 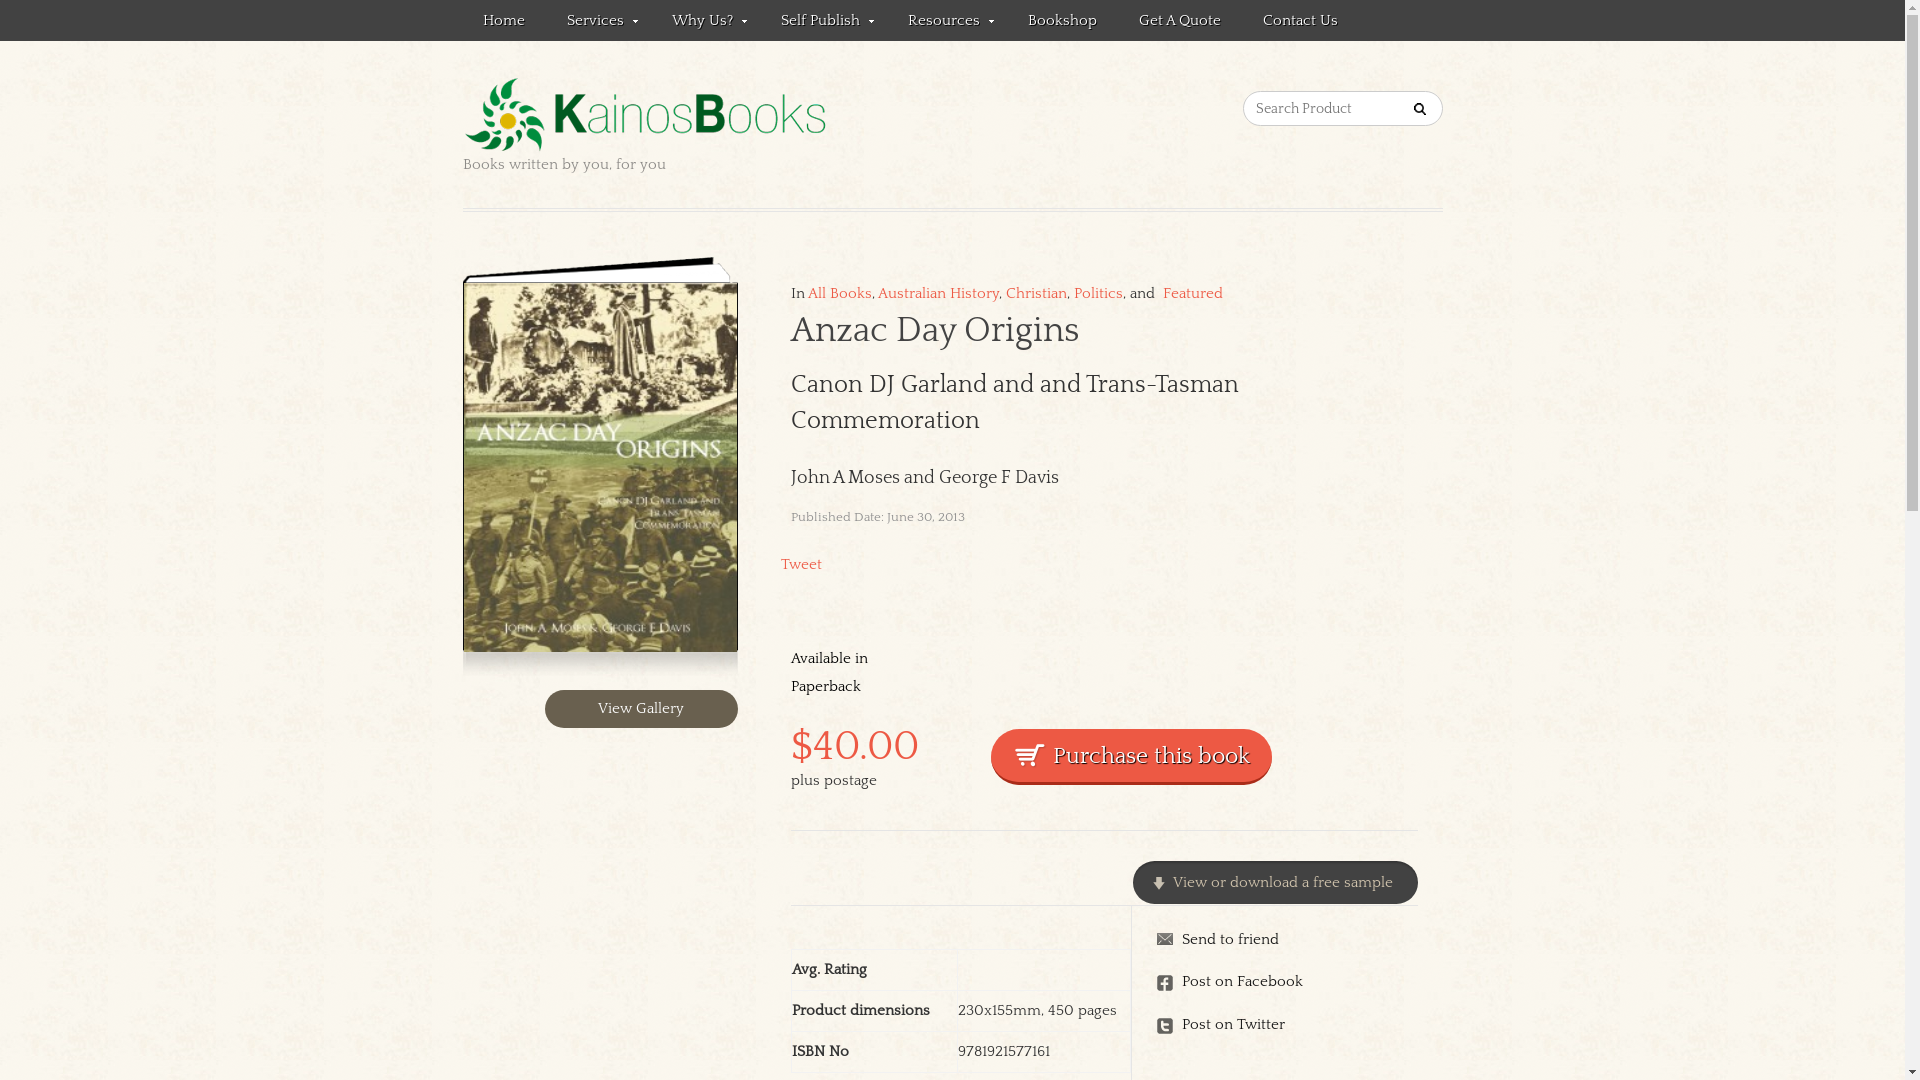 I want to click on All Books, so click(x=840, y=294).